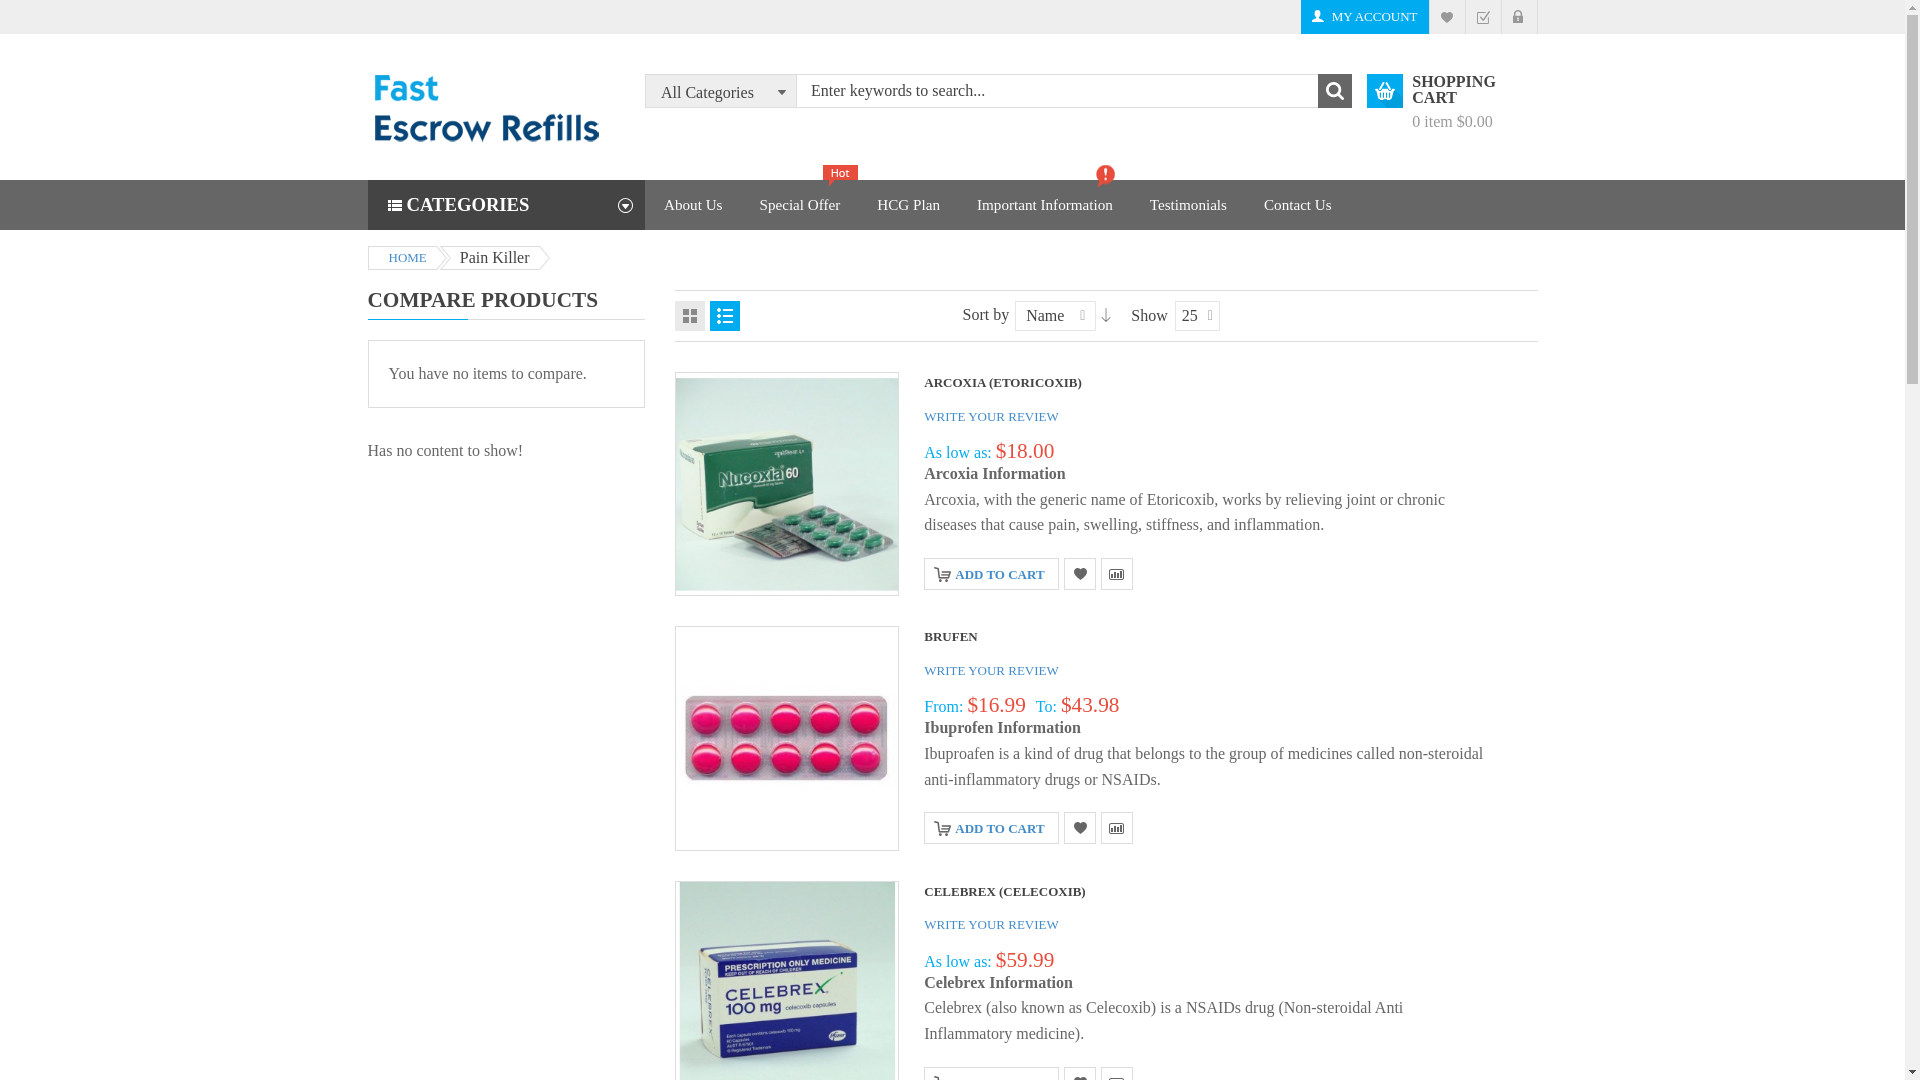 Image resolution: width=1920 pixels, height=1080 pixels. I want to click on Add to cart, so click(990, 574).